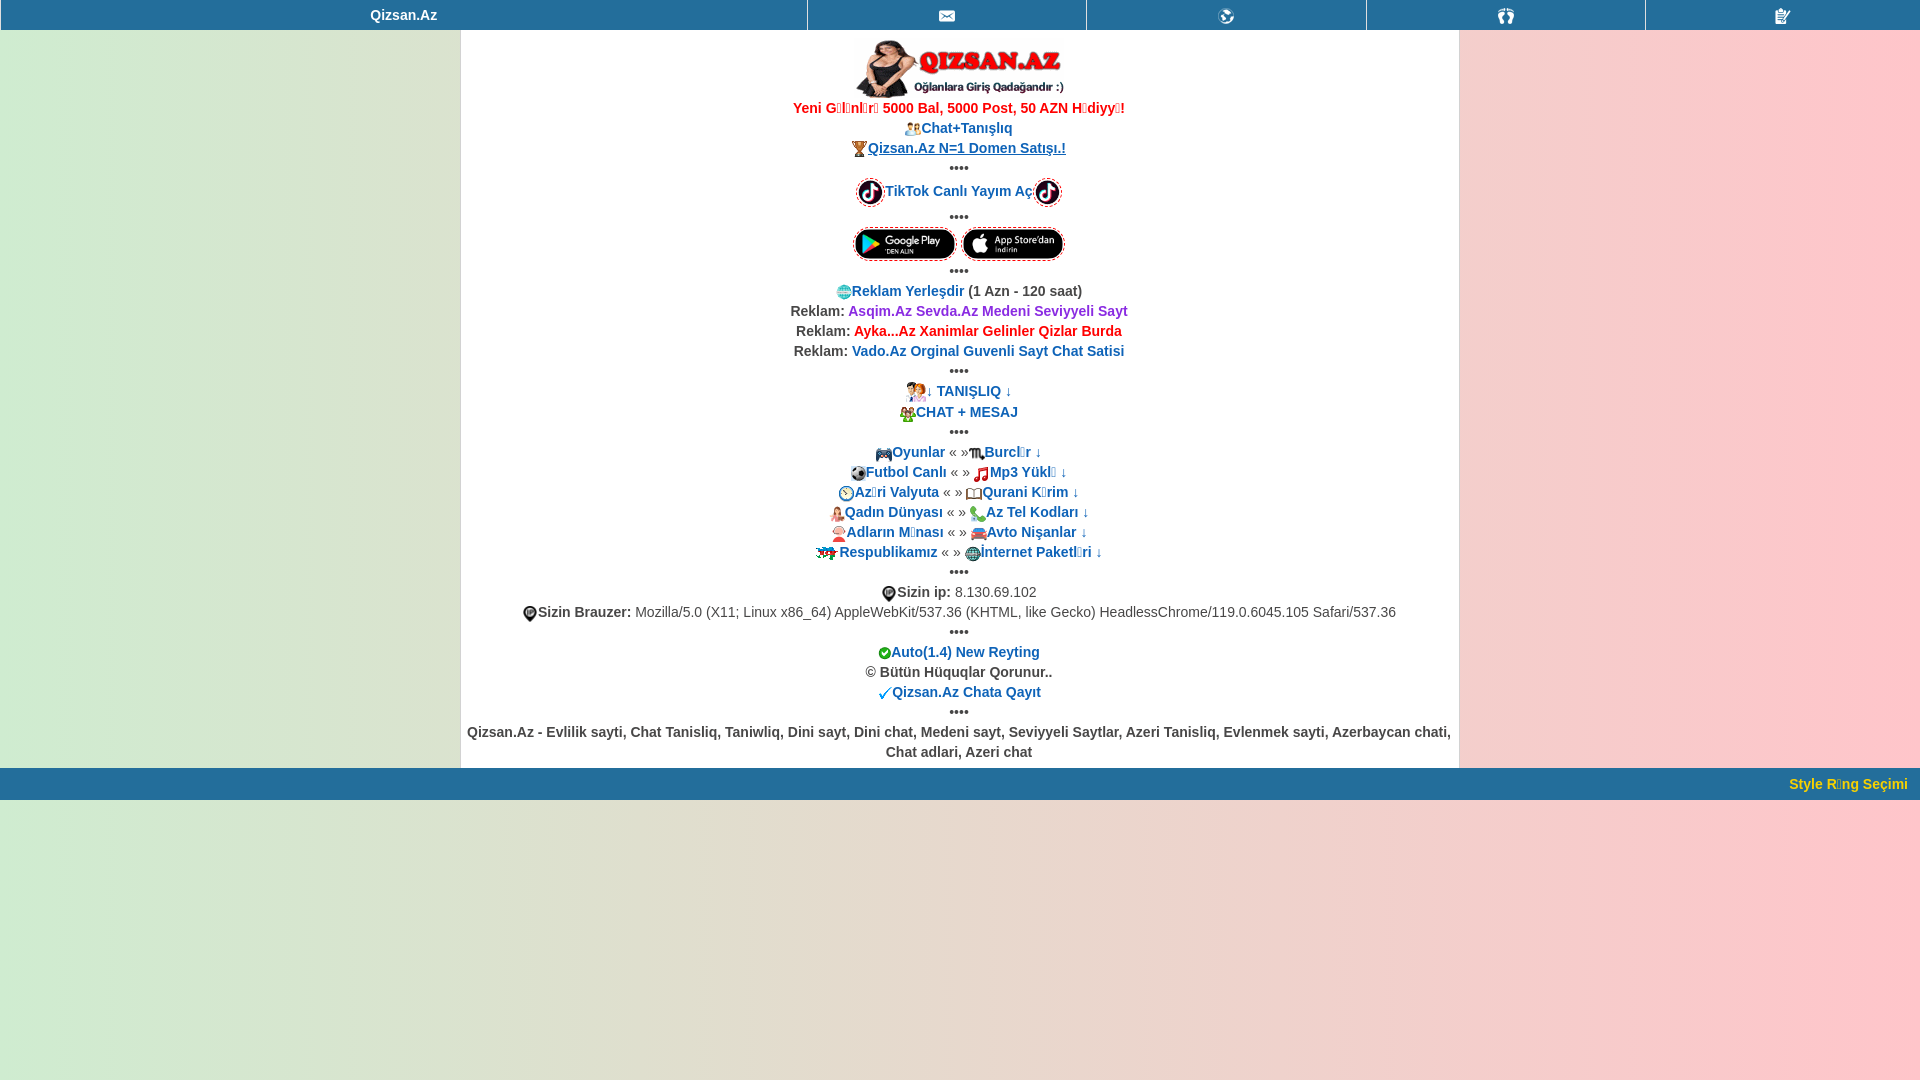  Describe the element at coordinates (404, 15) in the screenshot. I see `Qizsan.Az` at that location.